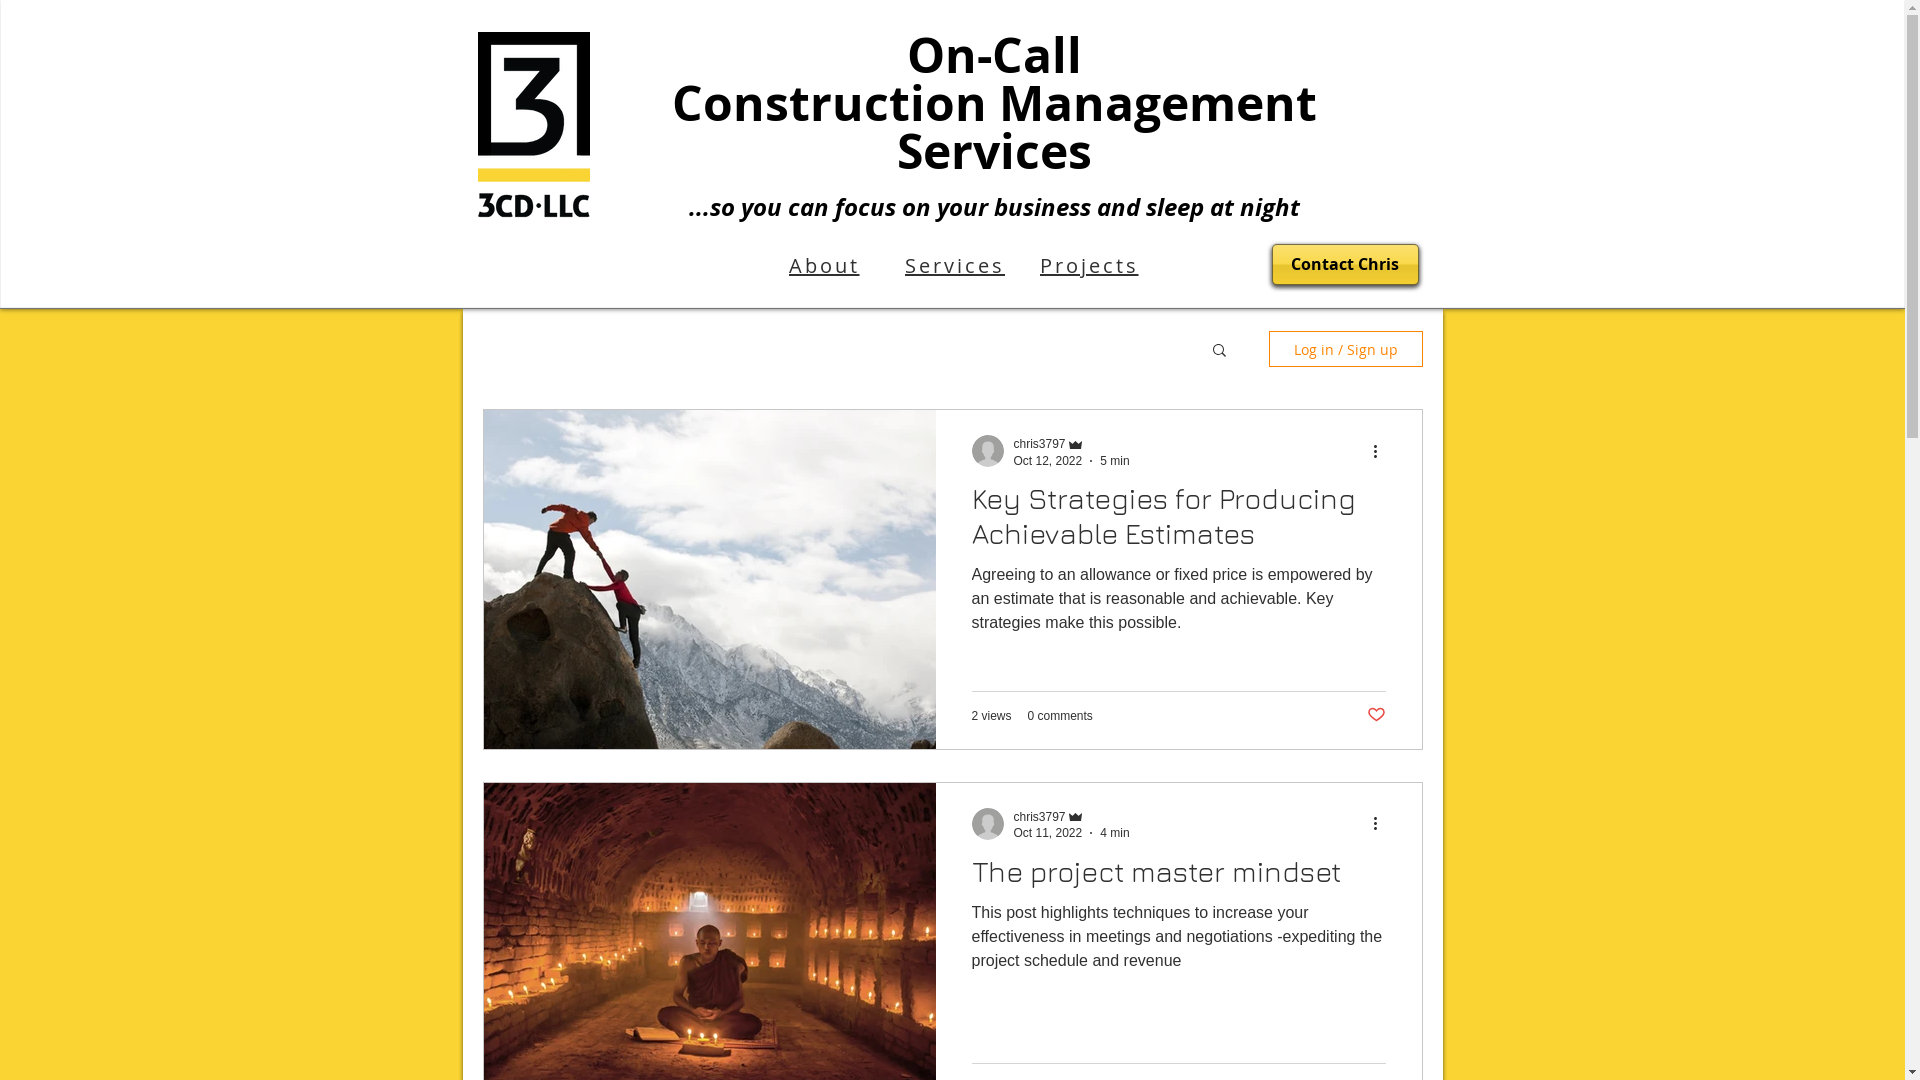 Image resolution: width=1920 pixels, height=1080 pixels. Describe the element at coordinates (1179, 522) in the screenshot. I see `Key Strategies for Producing Achievable Estimates` at that location.